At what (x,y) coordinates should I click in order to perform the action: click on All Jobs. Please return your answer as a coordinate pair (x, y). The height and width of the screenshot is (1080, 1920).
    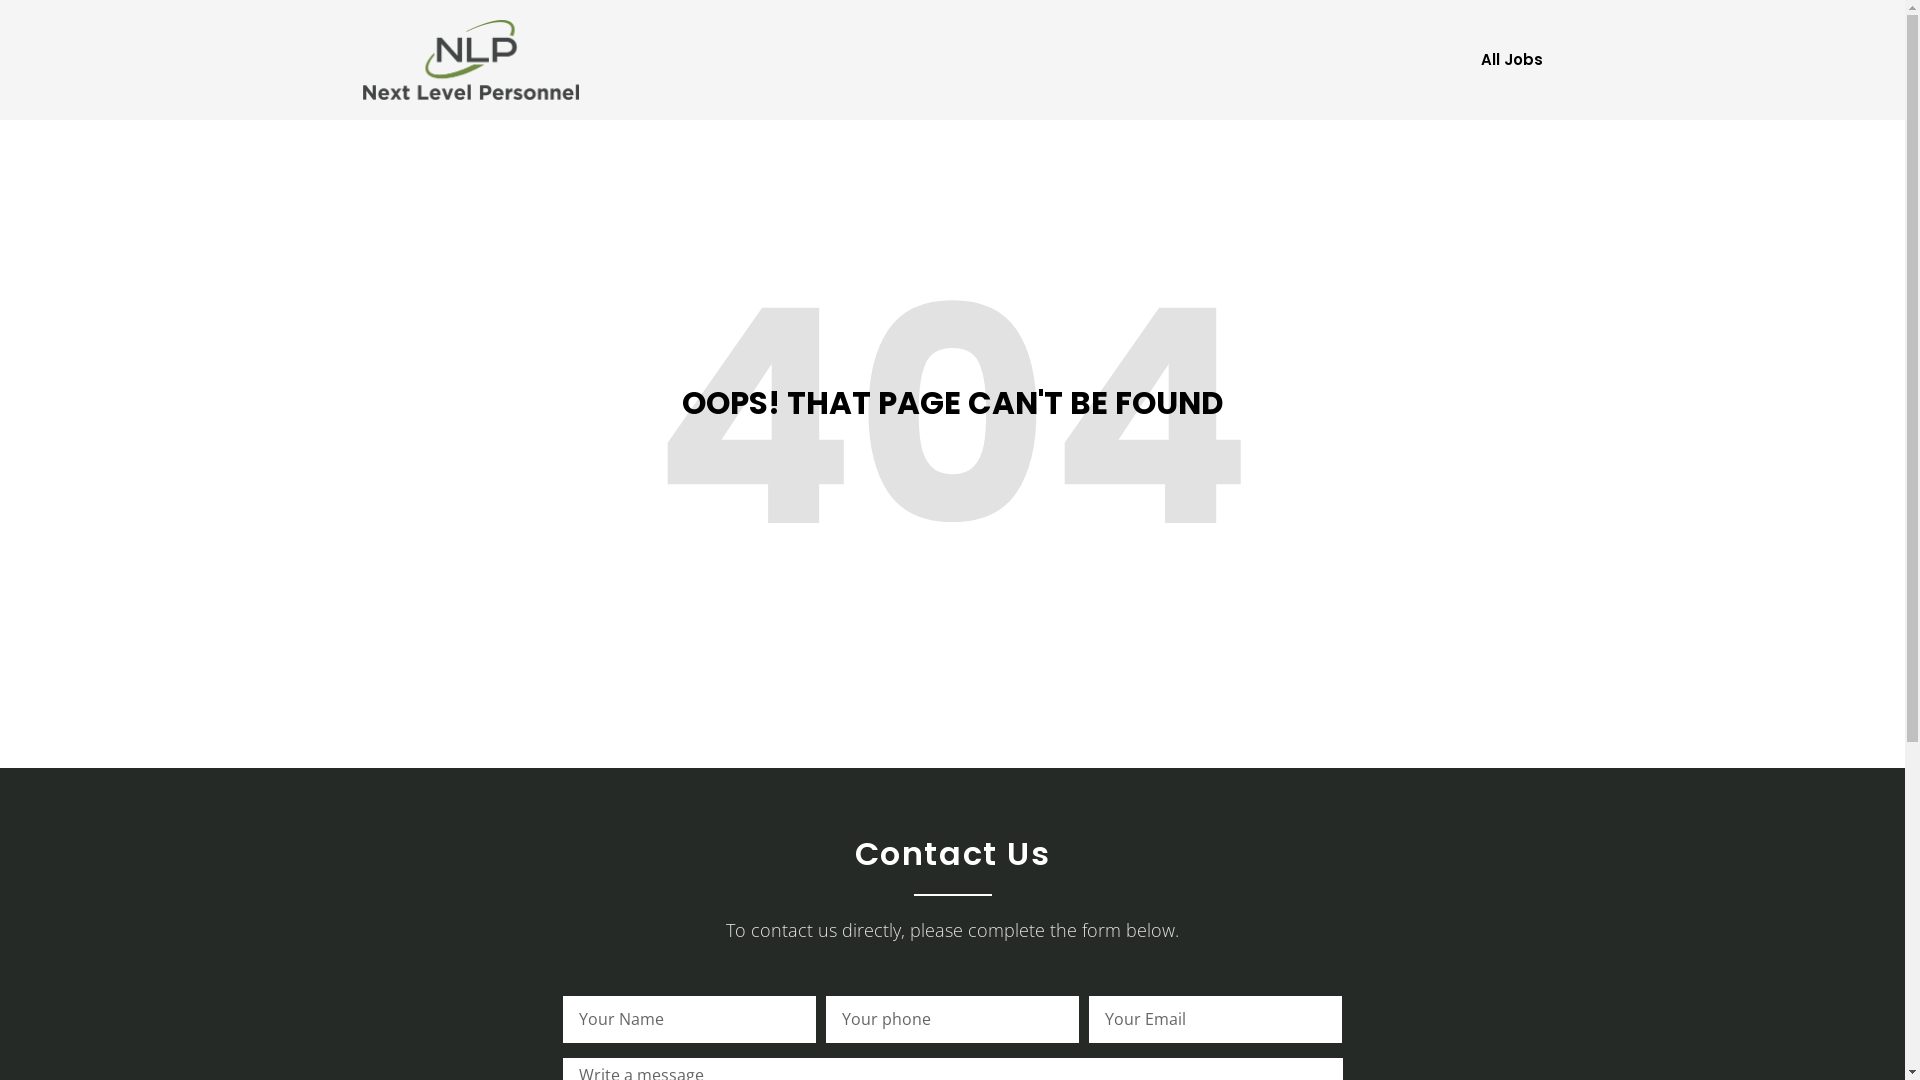
    Looking at the image, I should click on (1511, 60).